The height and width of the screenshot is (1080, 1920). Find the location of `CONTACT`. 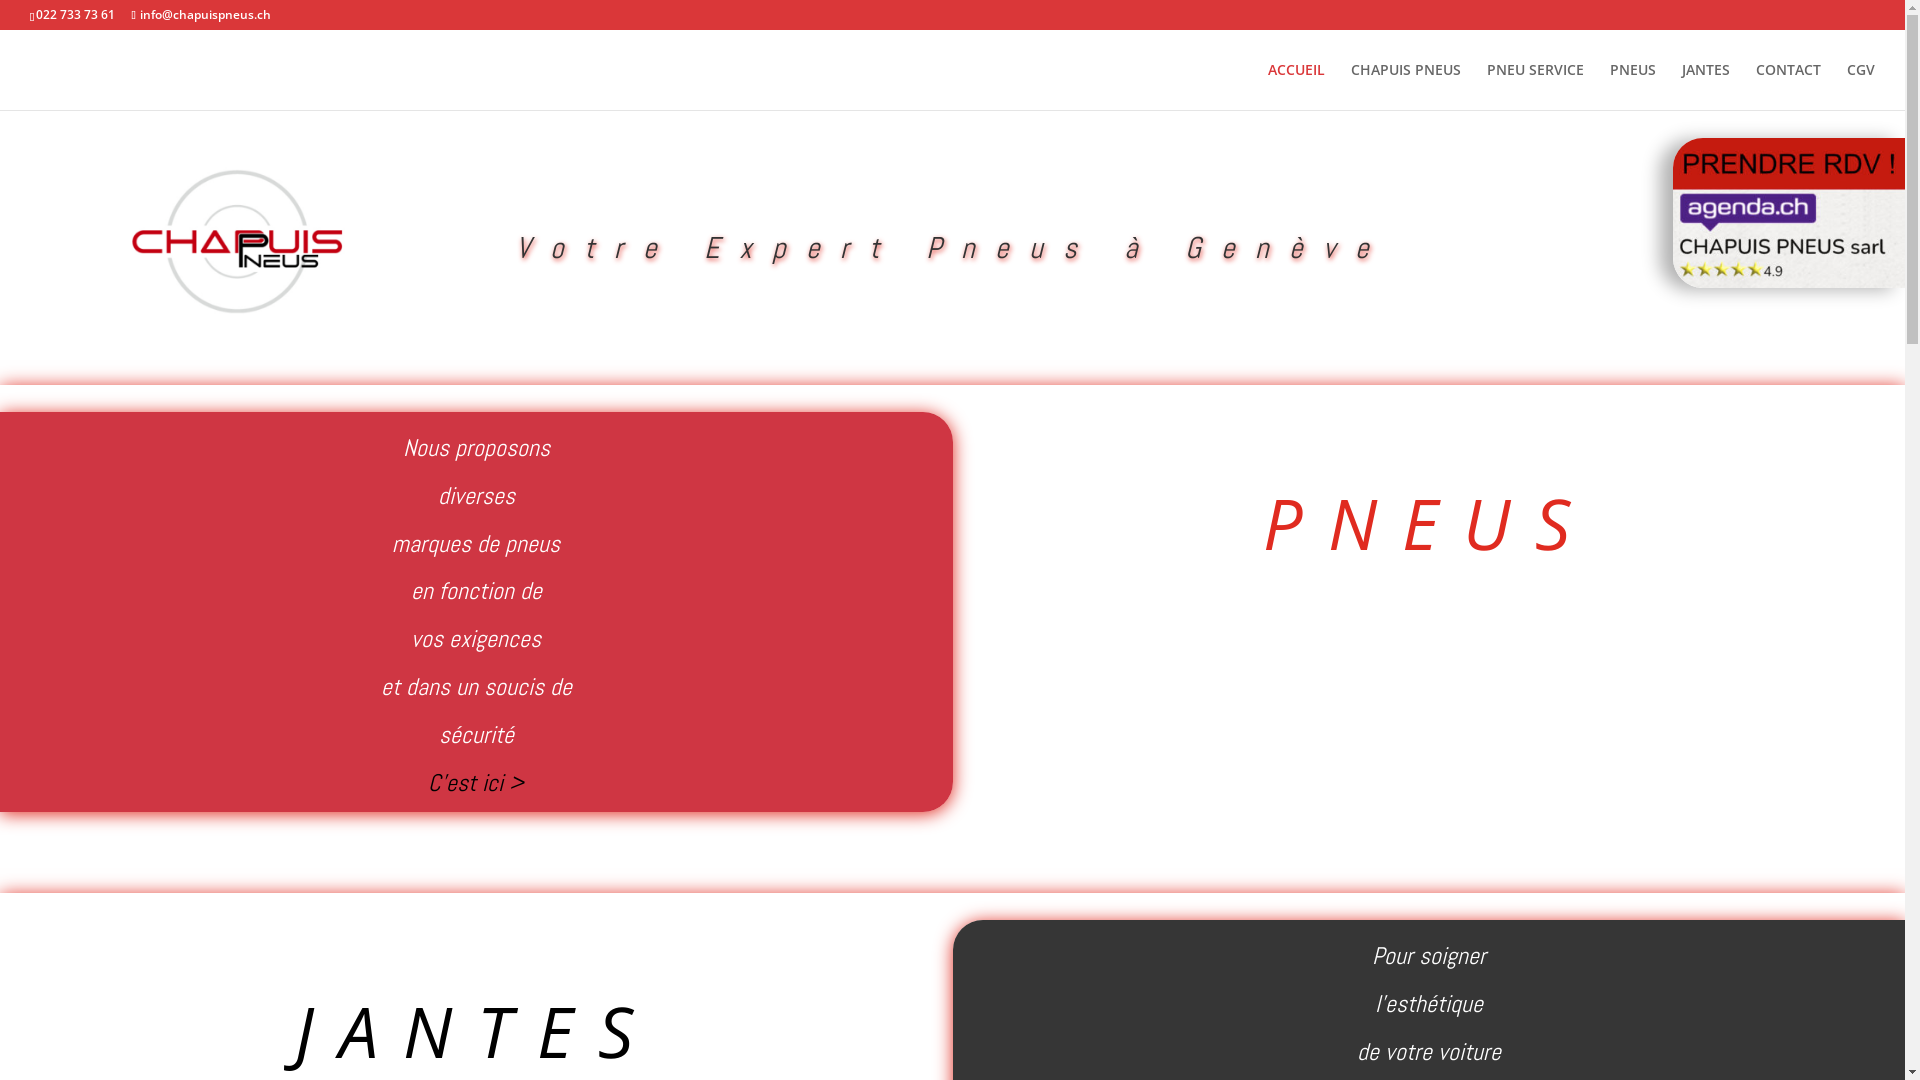

CONTACT is located at coordinates (1788, 86).